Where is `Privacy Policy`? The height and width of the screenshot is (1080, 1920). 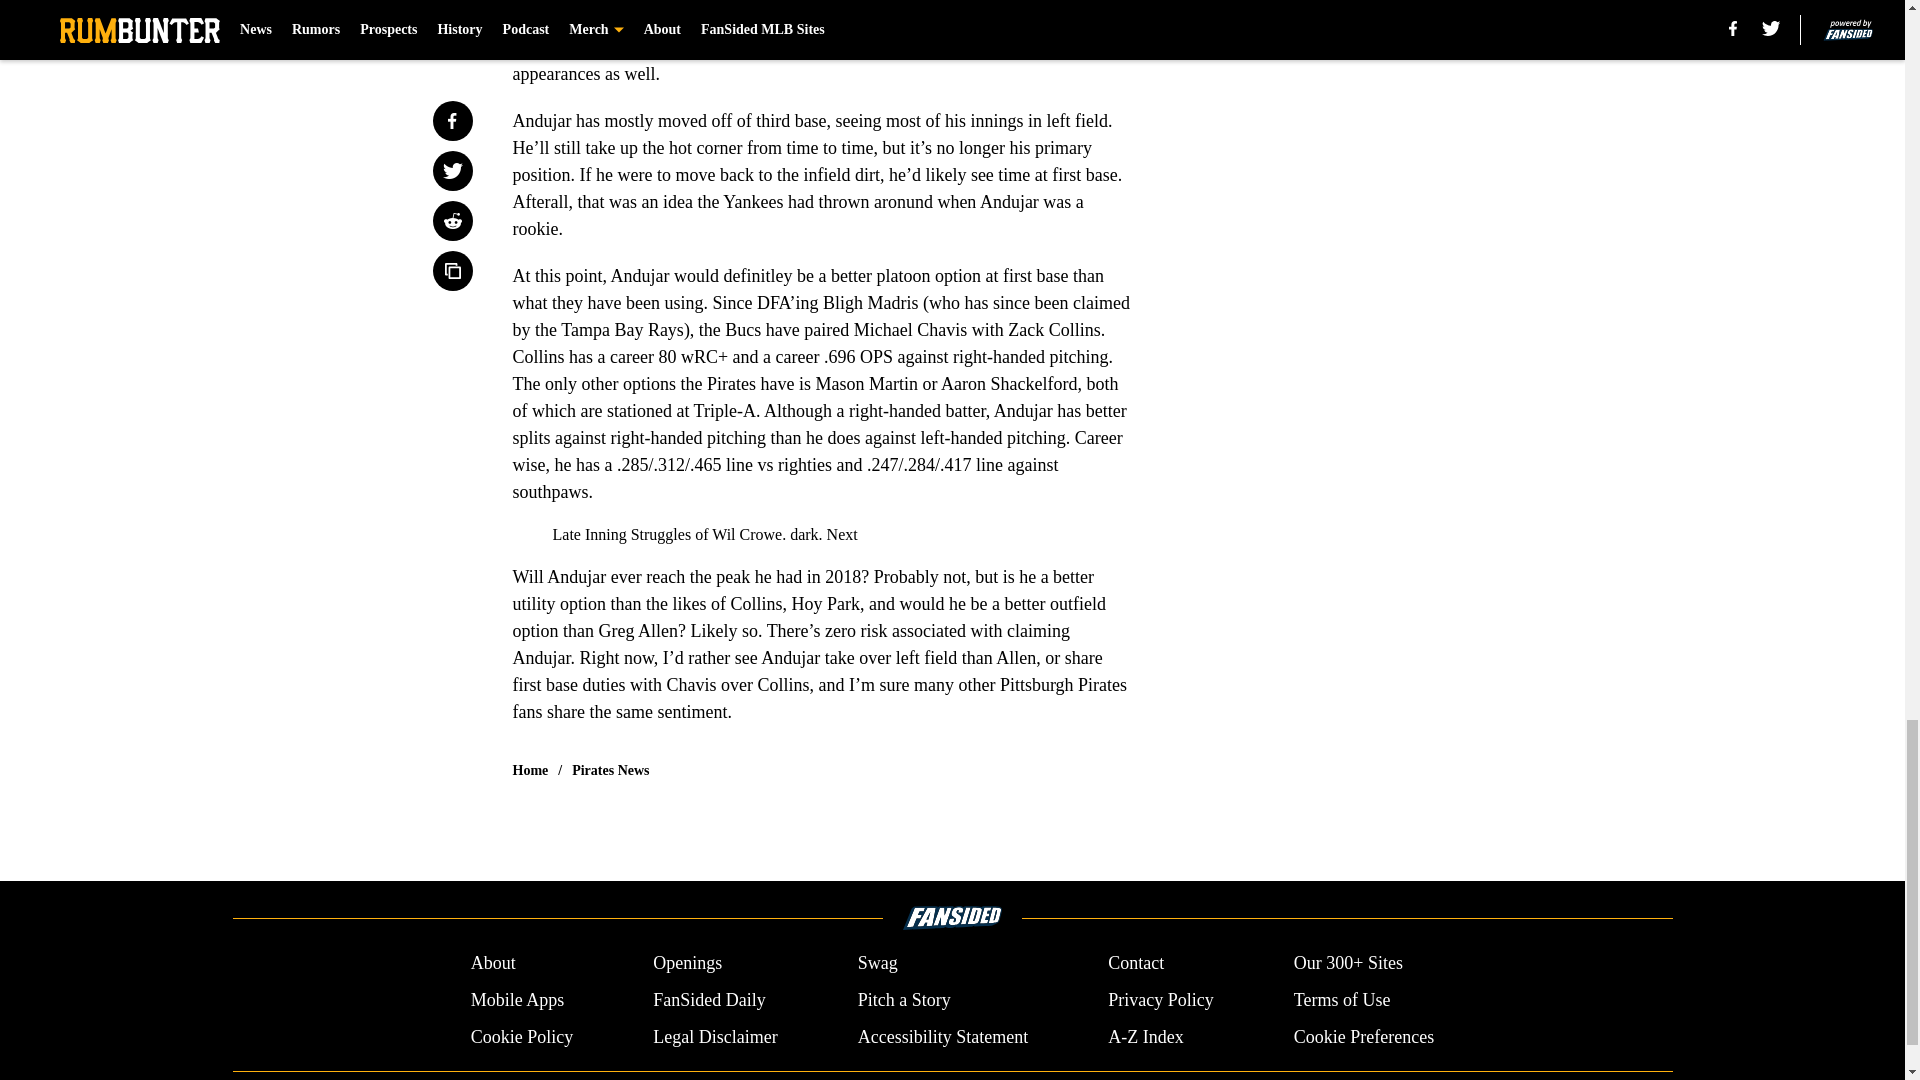
Privacy Policy is located at coordinates (1160, 1000).